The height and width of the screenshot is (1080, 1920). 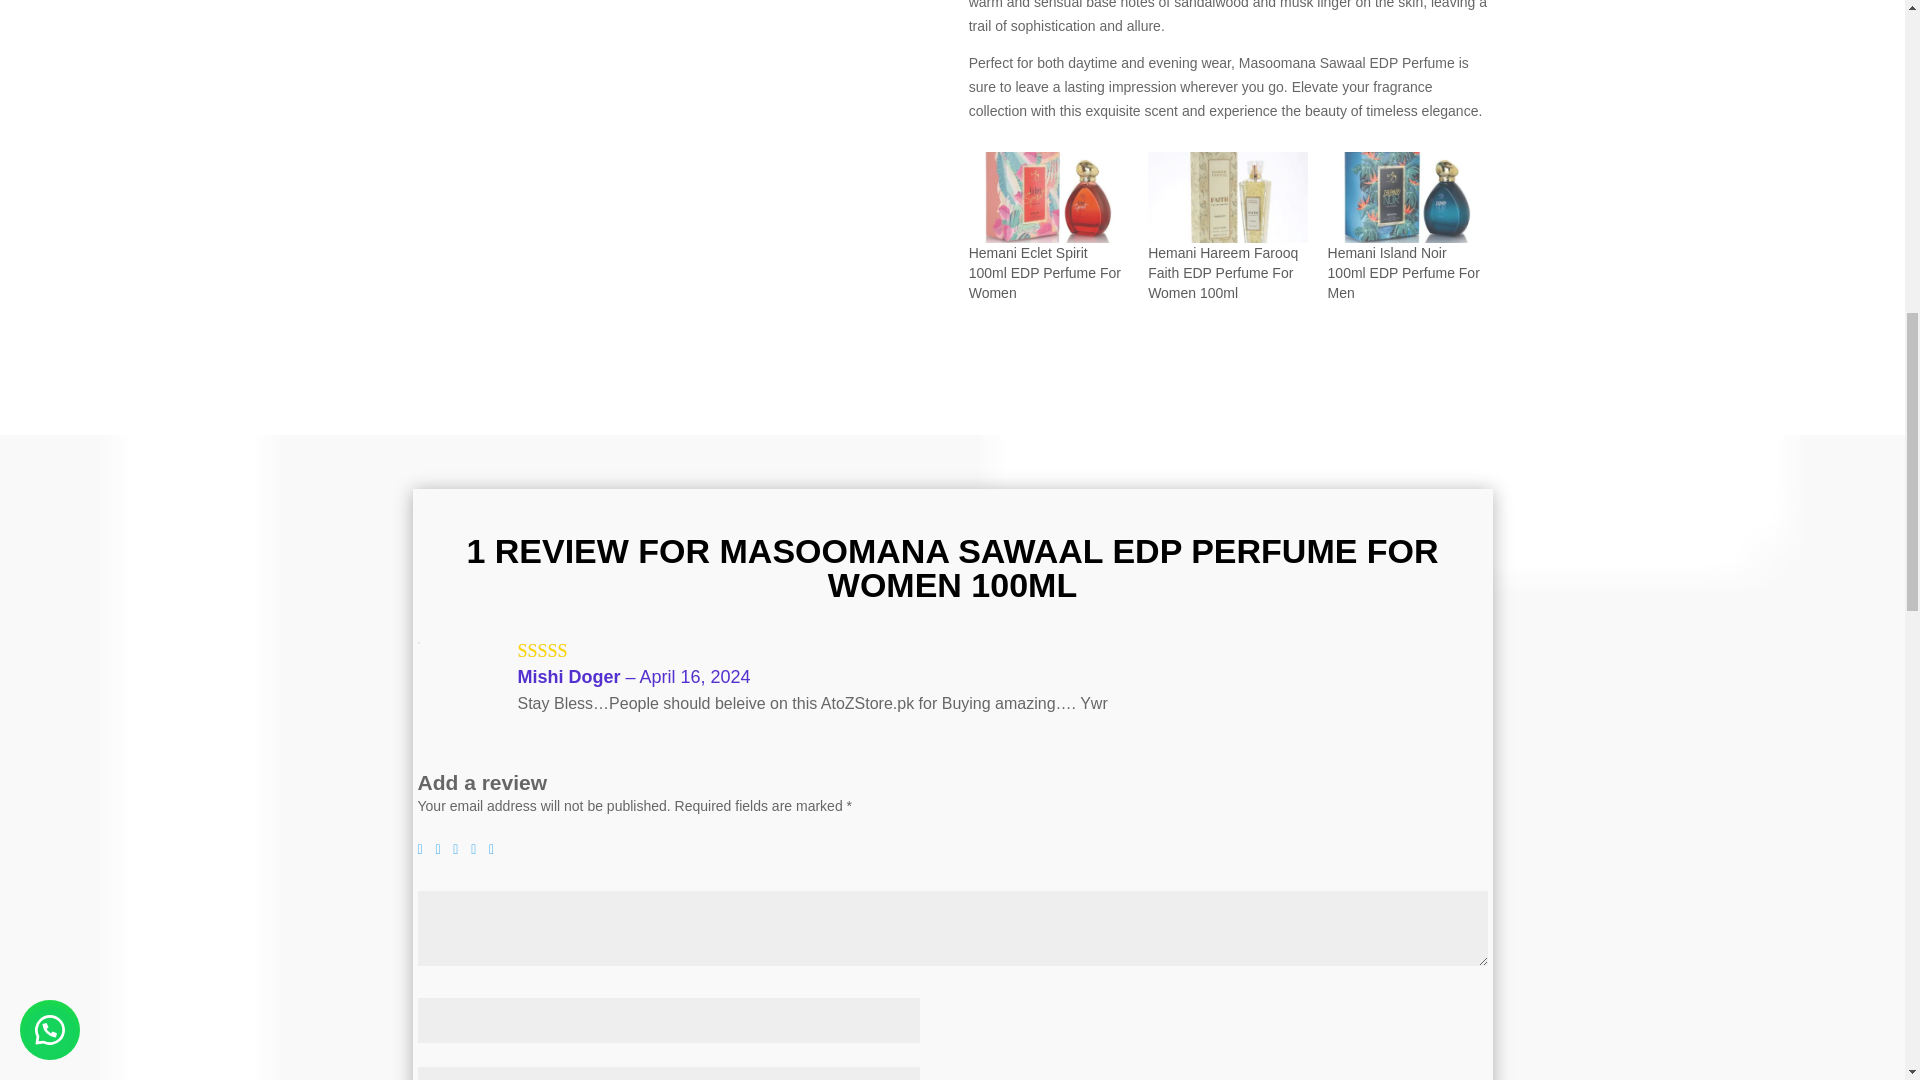 What do you see at coordinates (1222, 273) in the screenshot?
I see `Hemani Hareem Farooq Faith EDP Perfume For Women 100ml` at bounding box center [1222, 273].